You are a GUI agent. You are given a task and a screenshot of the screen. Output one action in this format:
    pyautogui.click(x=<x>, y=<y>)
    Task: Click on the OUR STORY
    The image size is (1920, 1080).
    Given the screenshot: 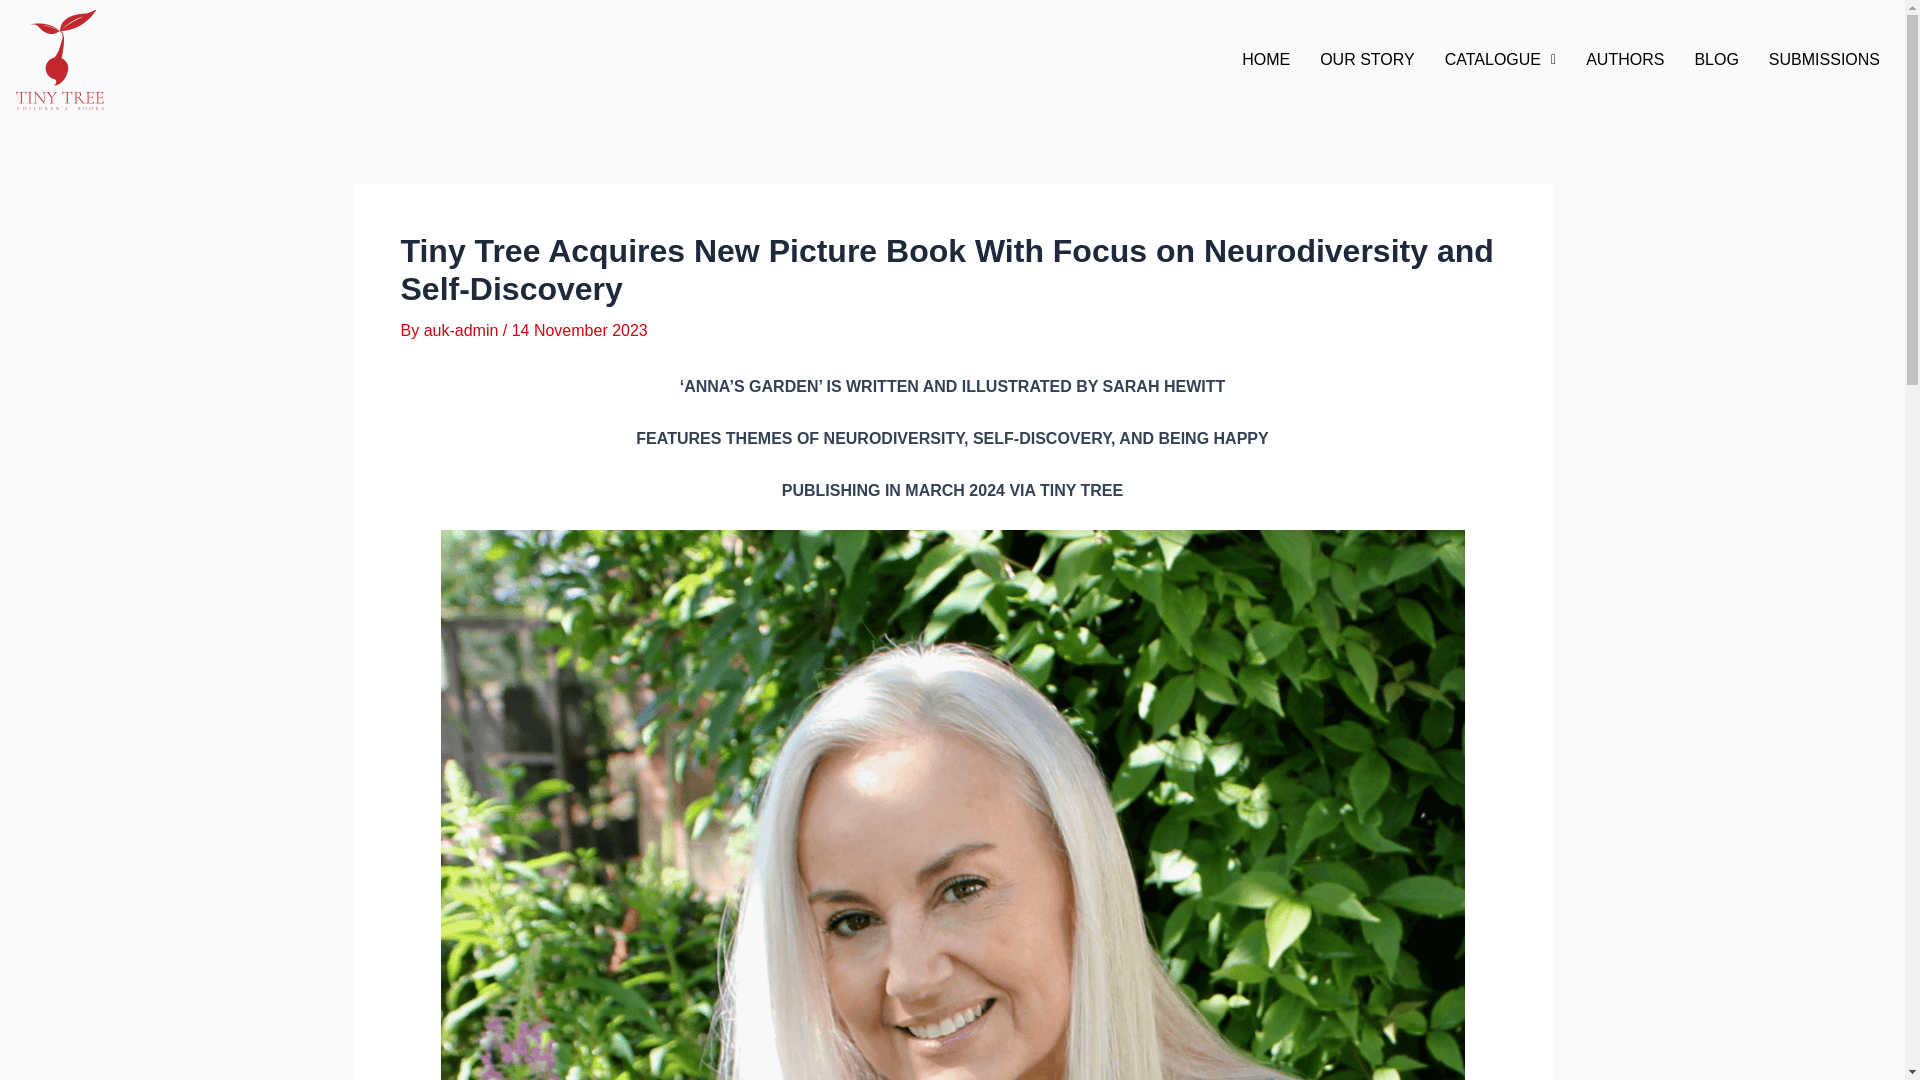 What is the action you would take?
    pyautogui.click(x=1368, y=60)
    